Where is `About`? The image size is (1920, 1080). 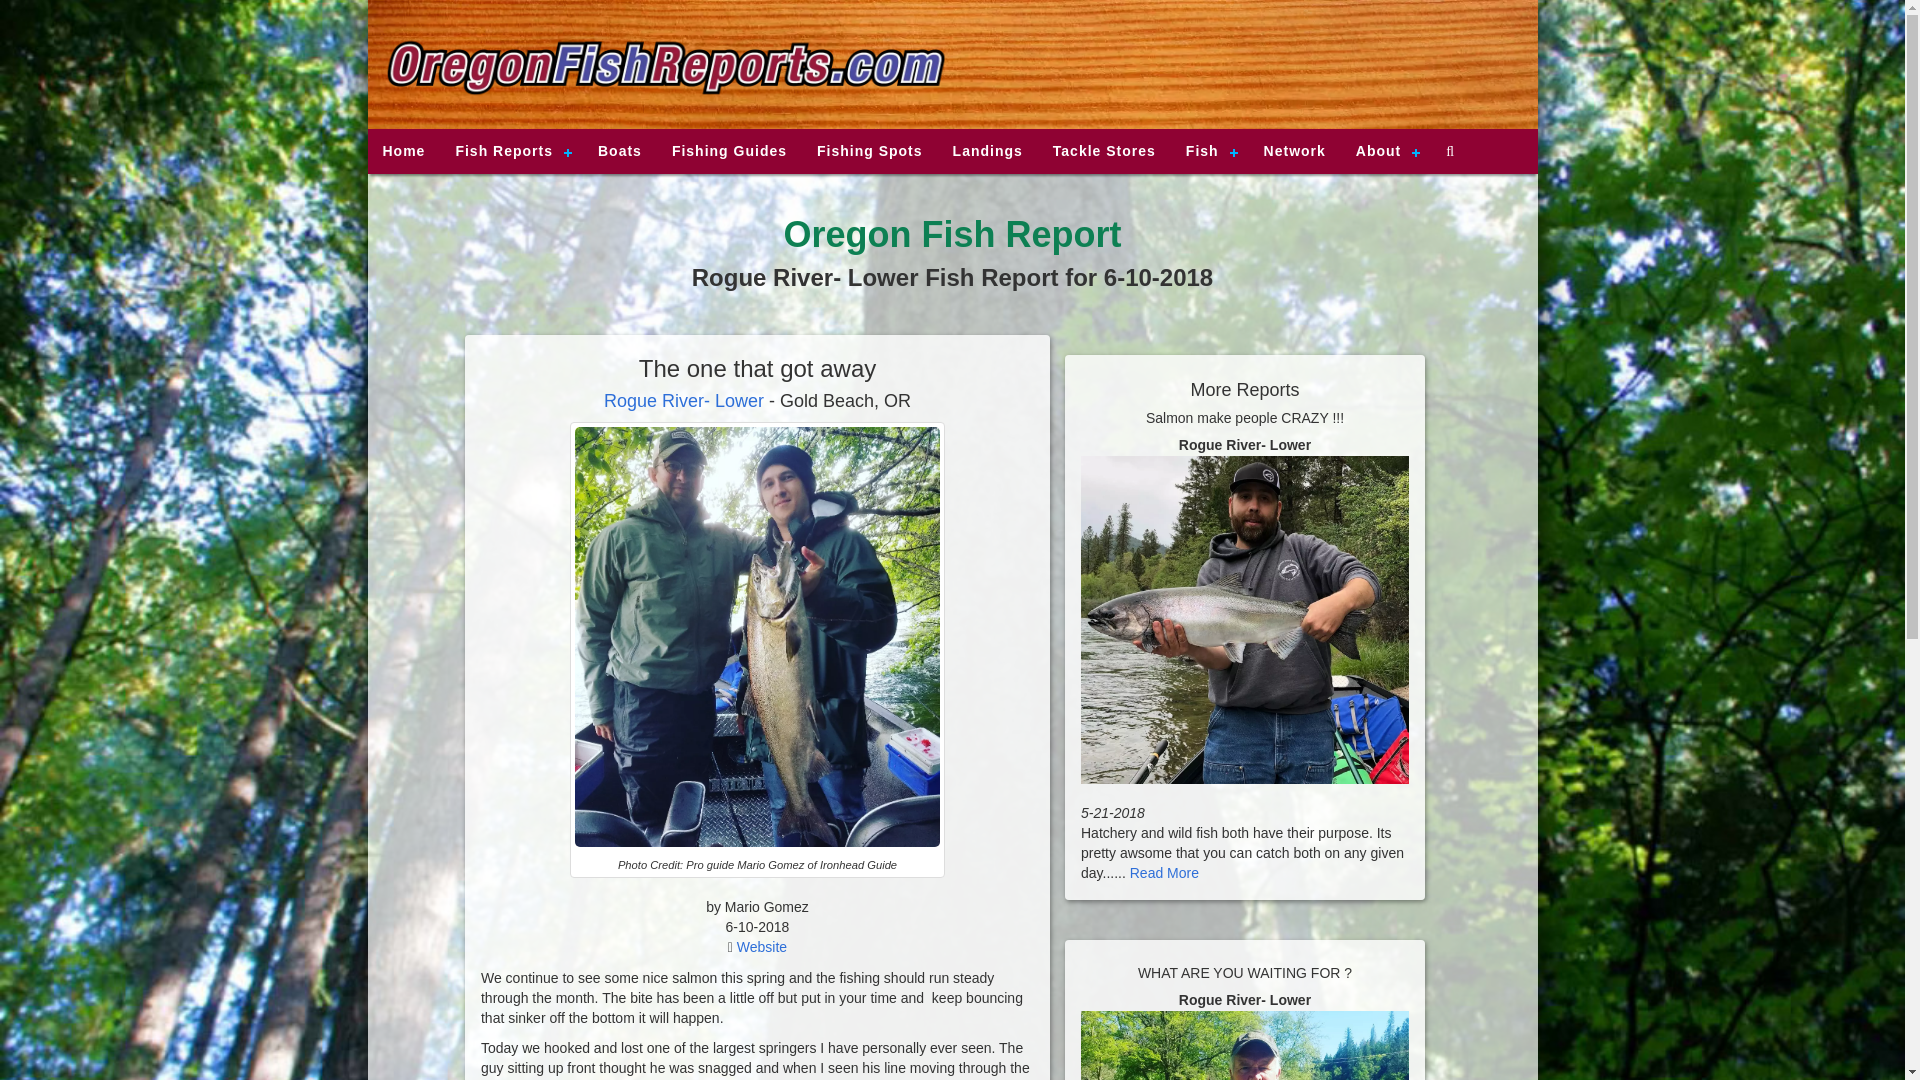 About is located at coordinates (1385, 150).